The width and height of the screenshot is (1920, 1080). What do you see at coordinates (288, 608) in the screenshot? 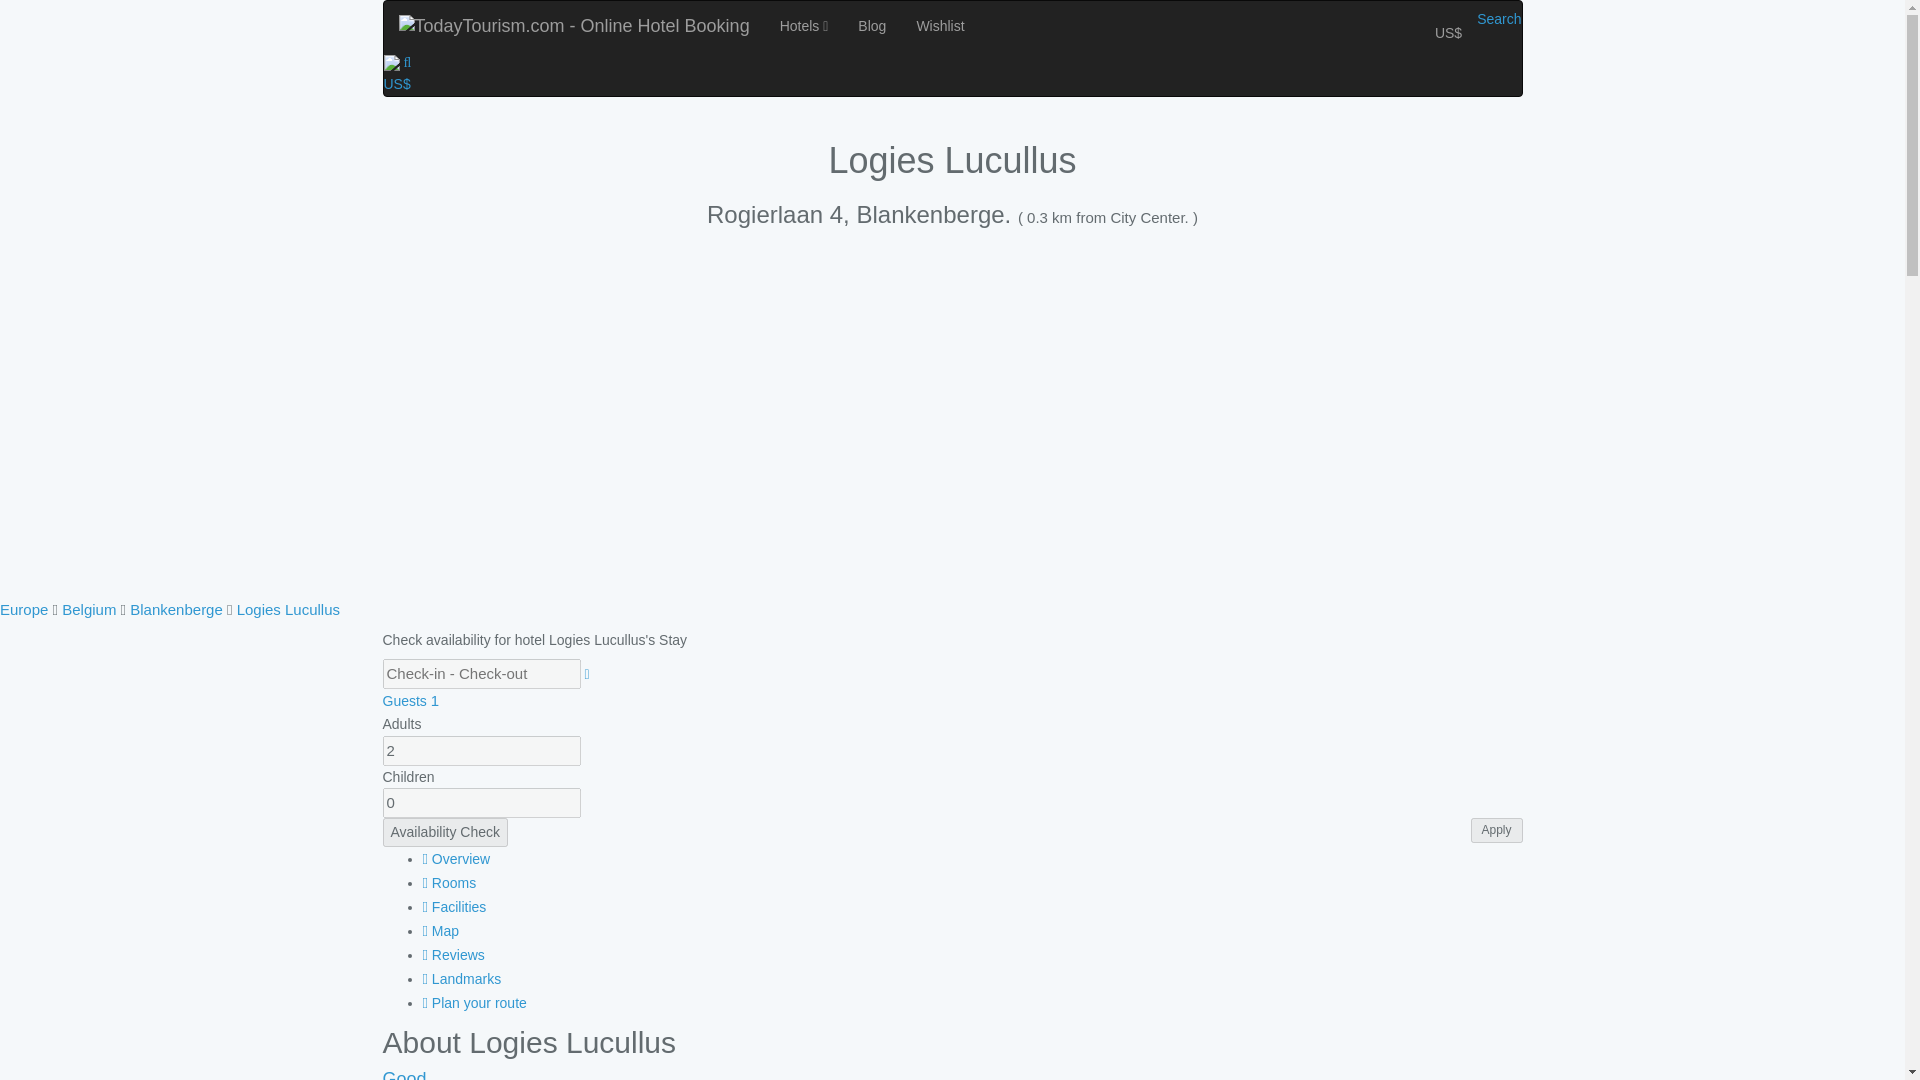
I see `Logies Lucullus` at bounding box center [288, 608].